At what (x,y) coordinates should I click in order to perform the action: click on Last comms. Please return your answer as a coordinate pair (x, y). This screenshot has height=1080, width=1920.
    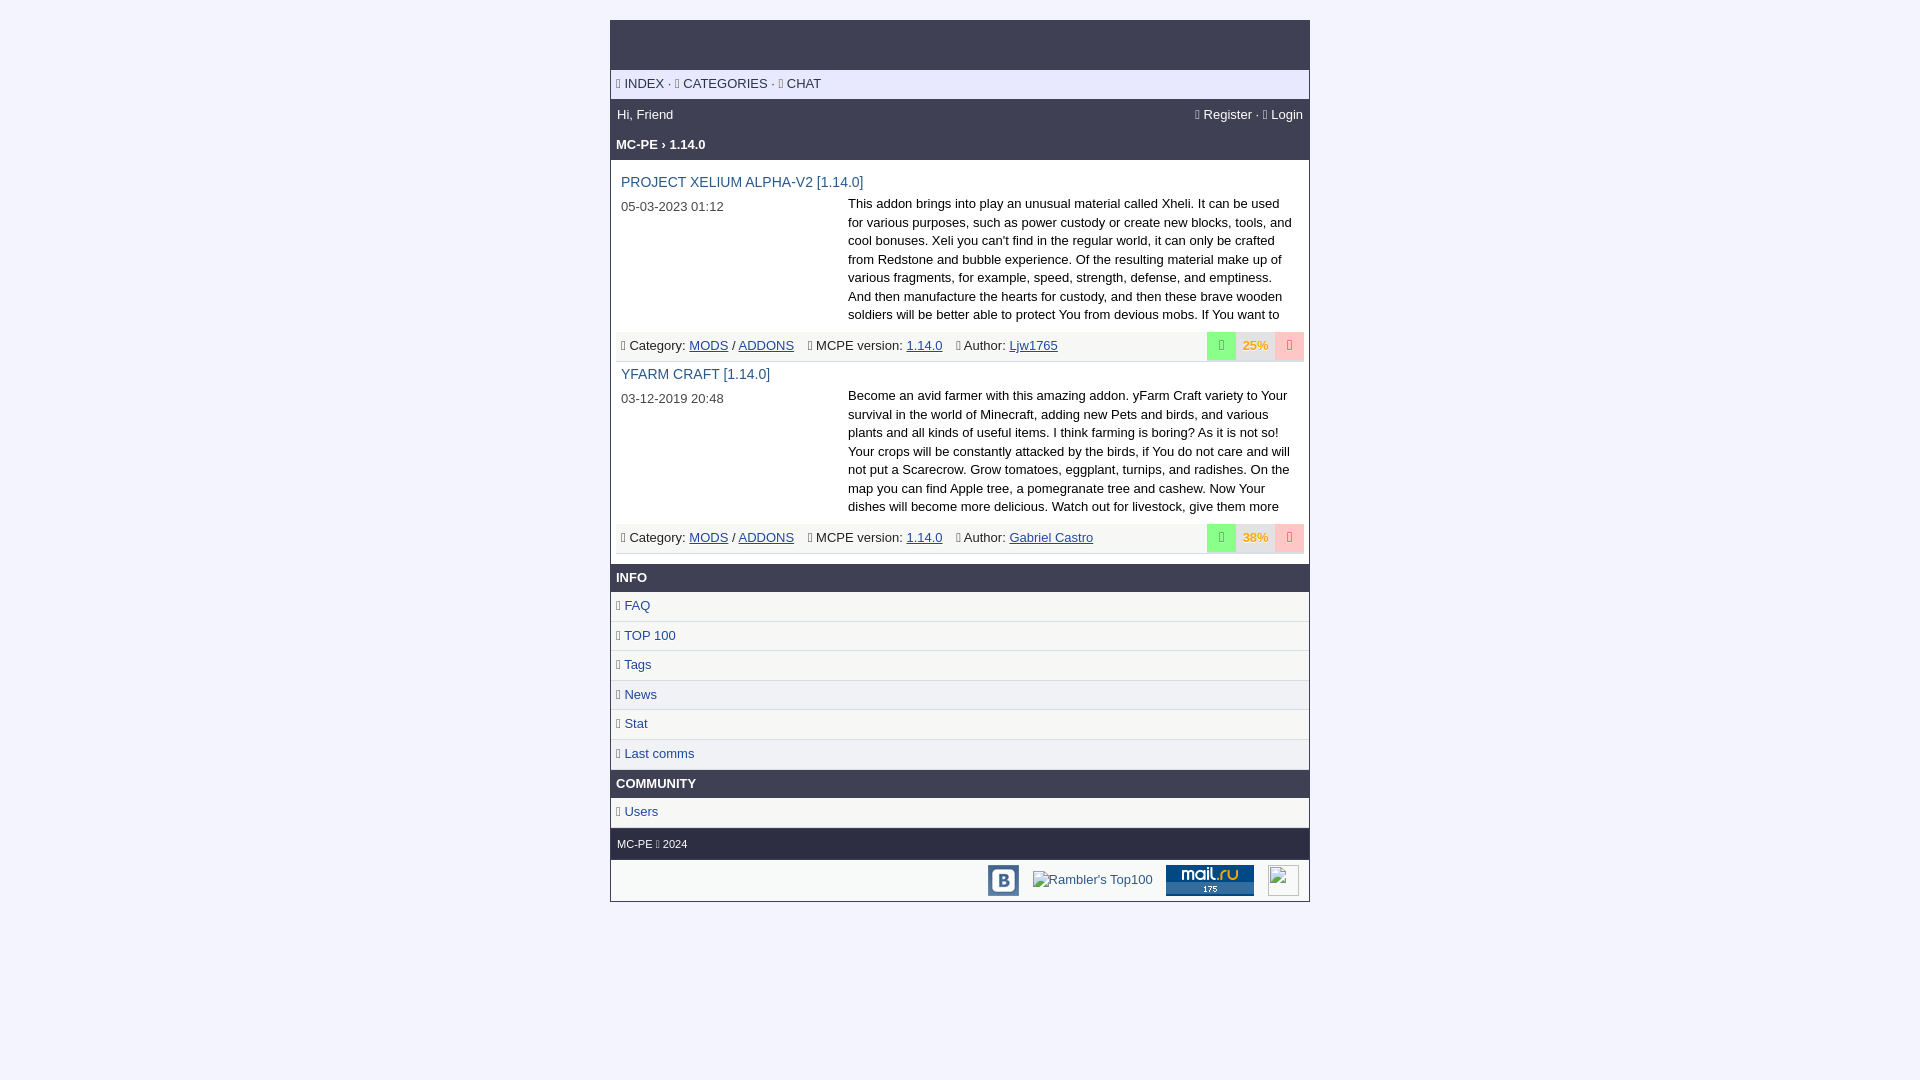
    Looking at the image, I should click on (658, 754).